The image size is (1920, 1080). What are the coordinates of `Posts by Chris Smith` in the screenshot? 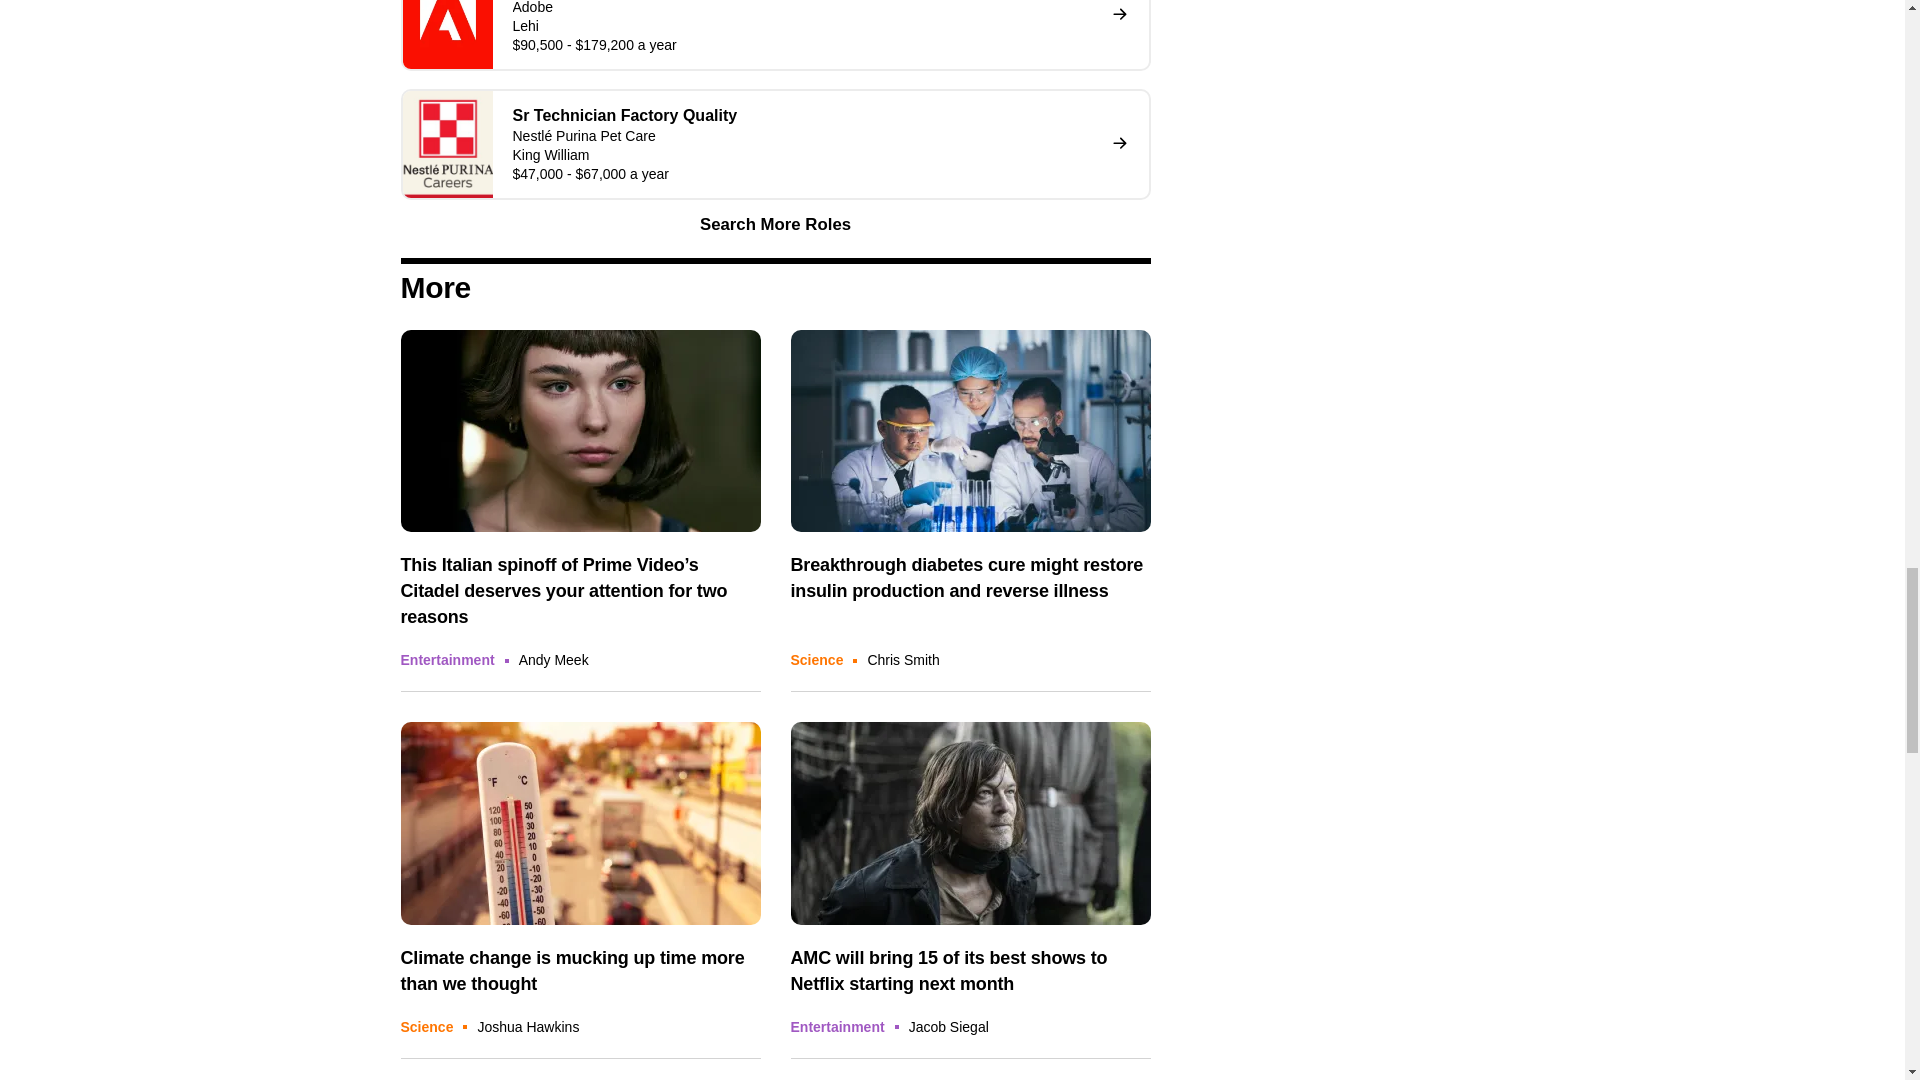 It's located at (902, 660).